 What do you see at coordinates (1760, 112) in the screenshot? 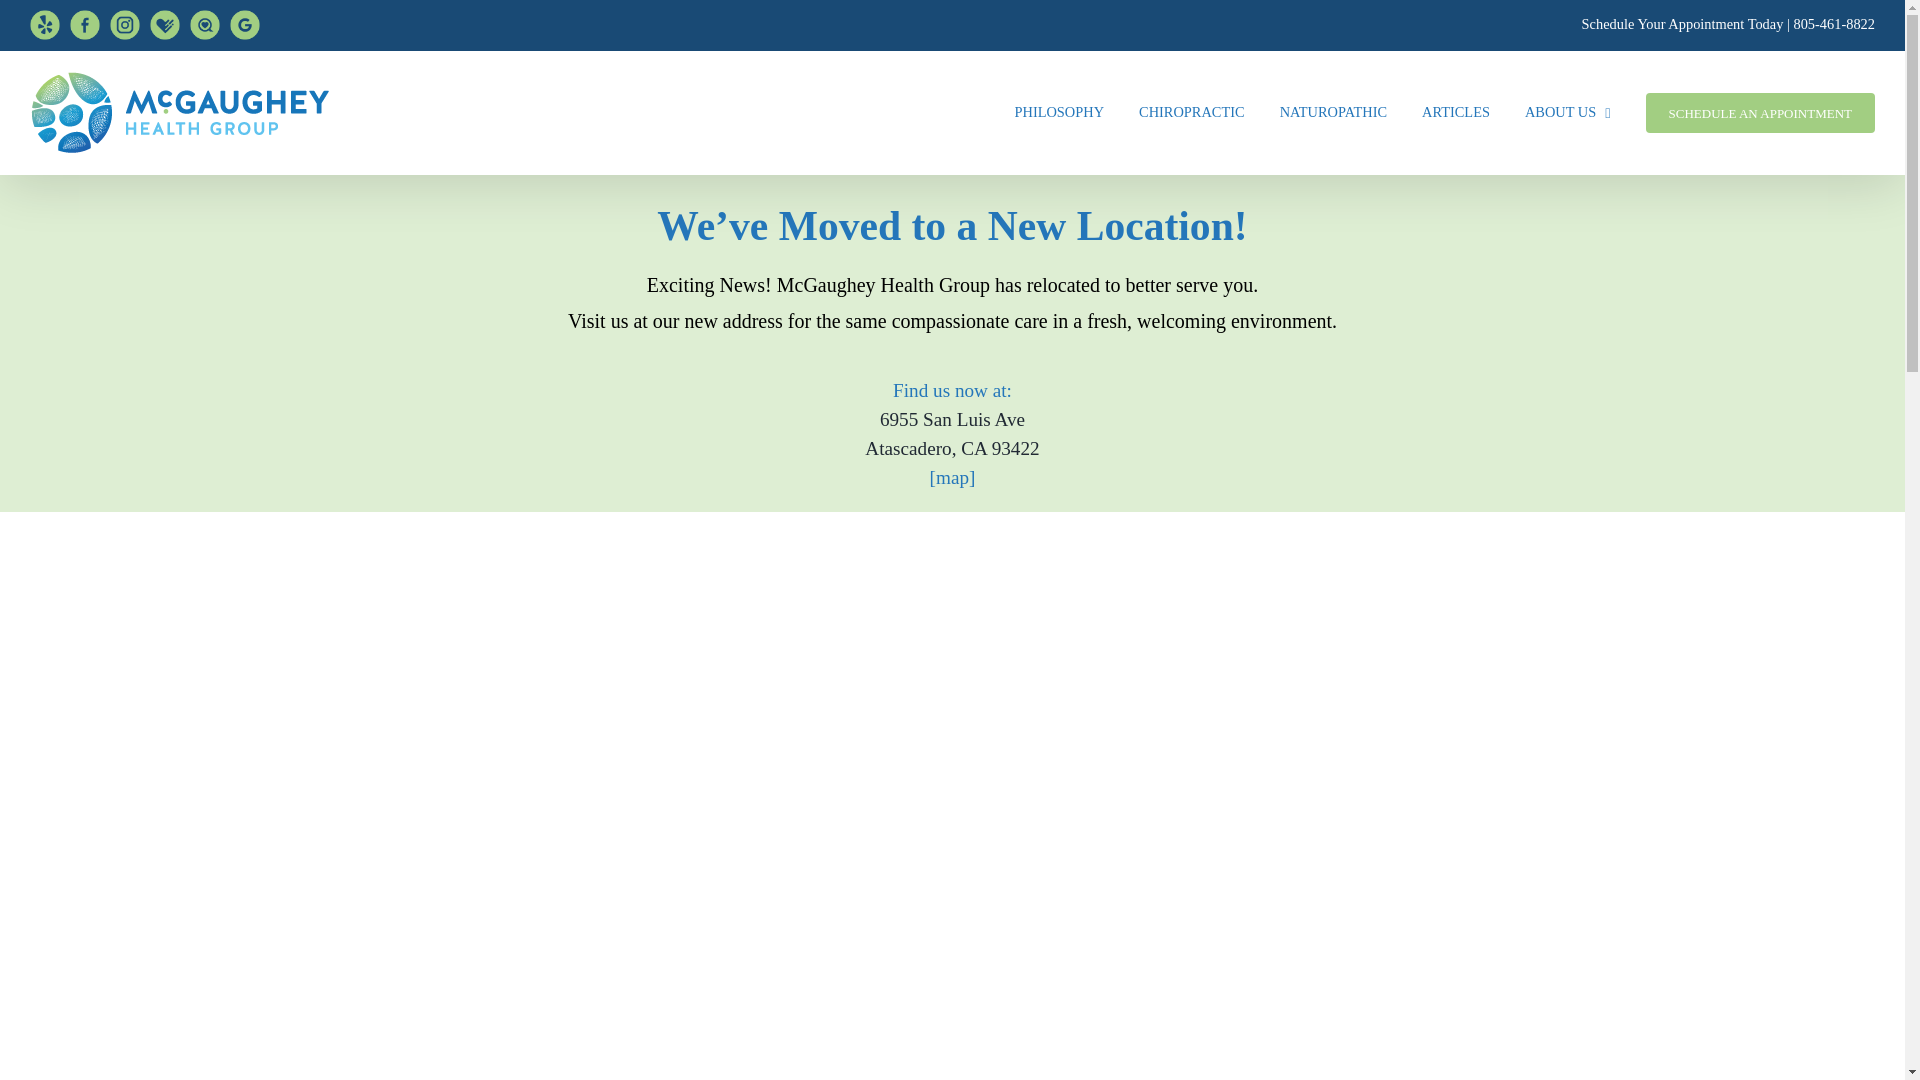
I see `SCHEDULE AN APPOINTMENT` at bounding box center [1760, 112].